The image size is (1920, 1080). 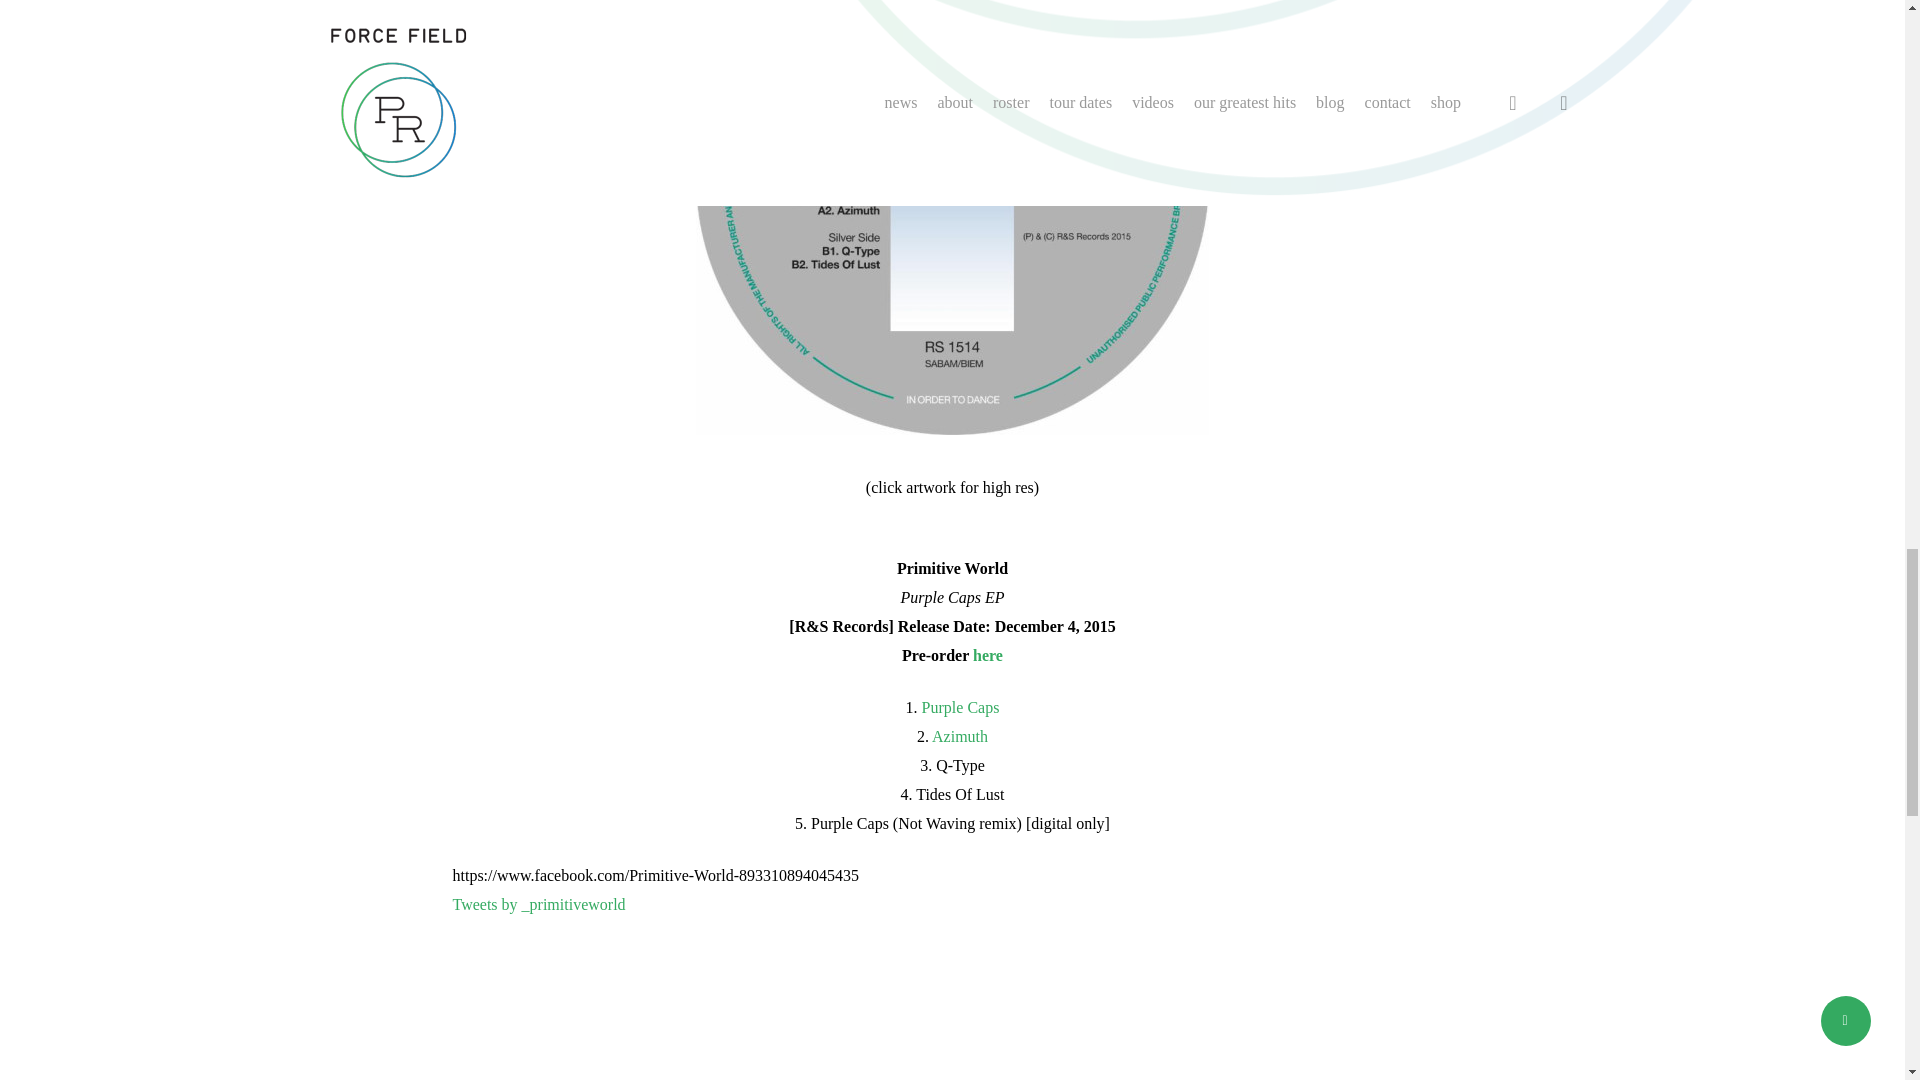 I want to click on Purple Caps, so click(x=960, y=707).